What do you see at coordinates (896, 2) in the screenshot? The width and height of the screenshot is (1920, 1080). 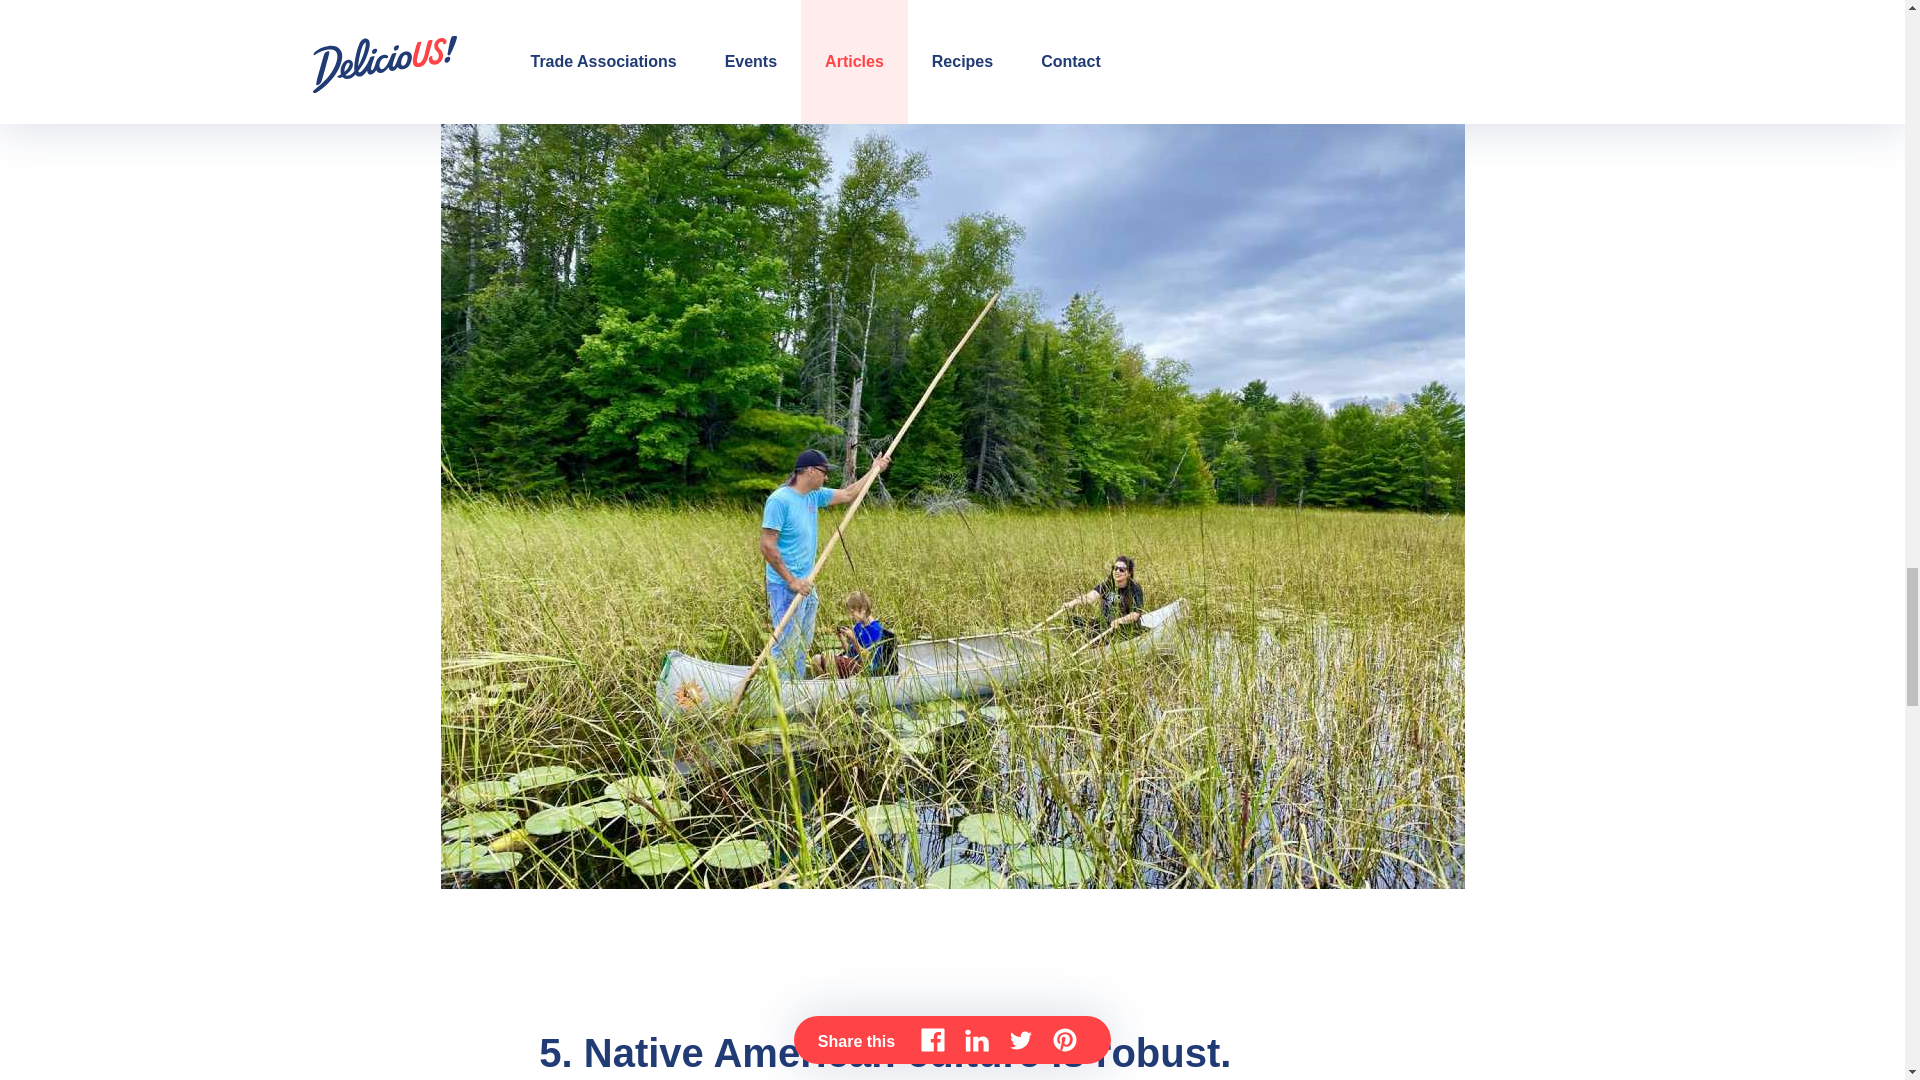 I see `all find their roots in Native American design` at bounding box center [896, 2].